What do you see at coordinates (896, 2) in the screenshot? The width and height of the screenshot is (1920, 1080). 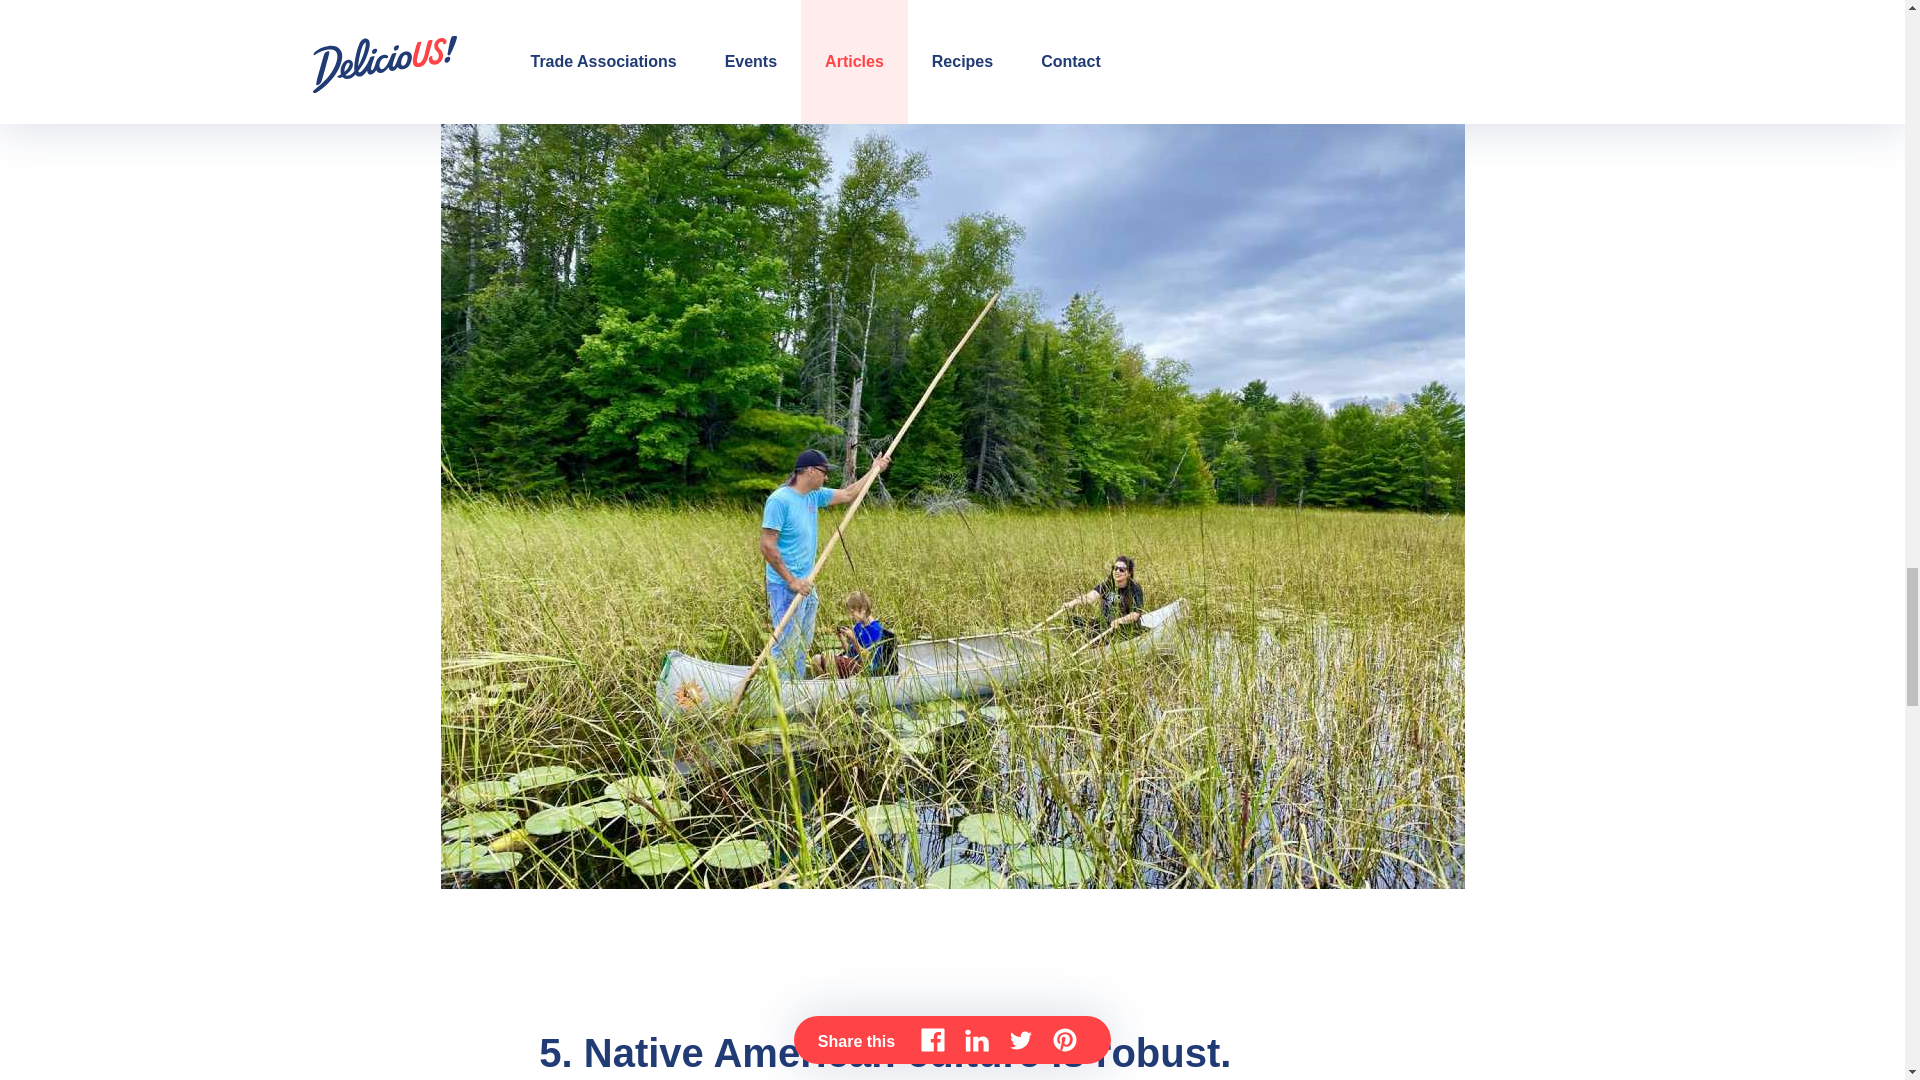 I see `all find their roots in Native American design` at bounding box center [896, 2].